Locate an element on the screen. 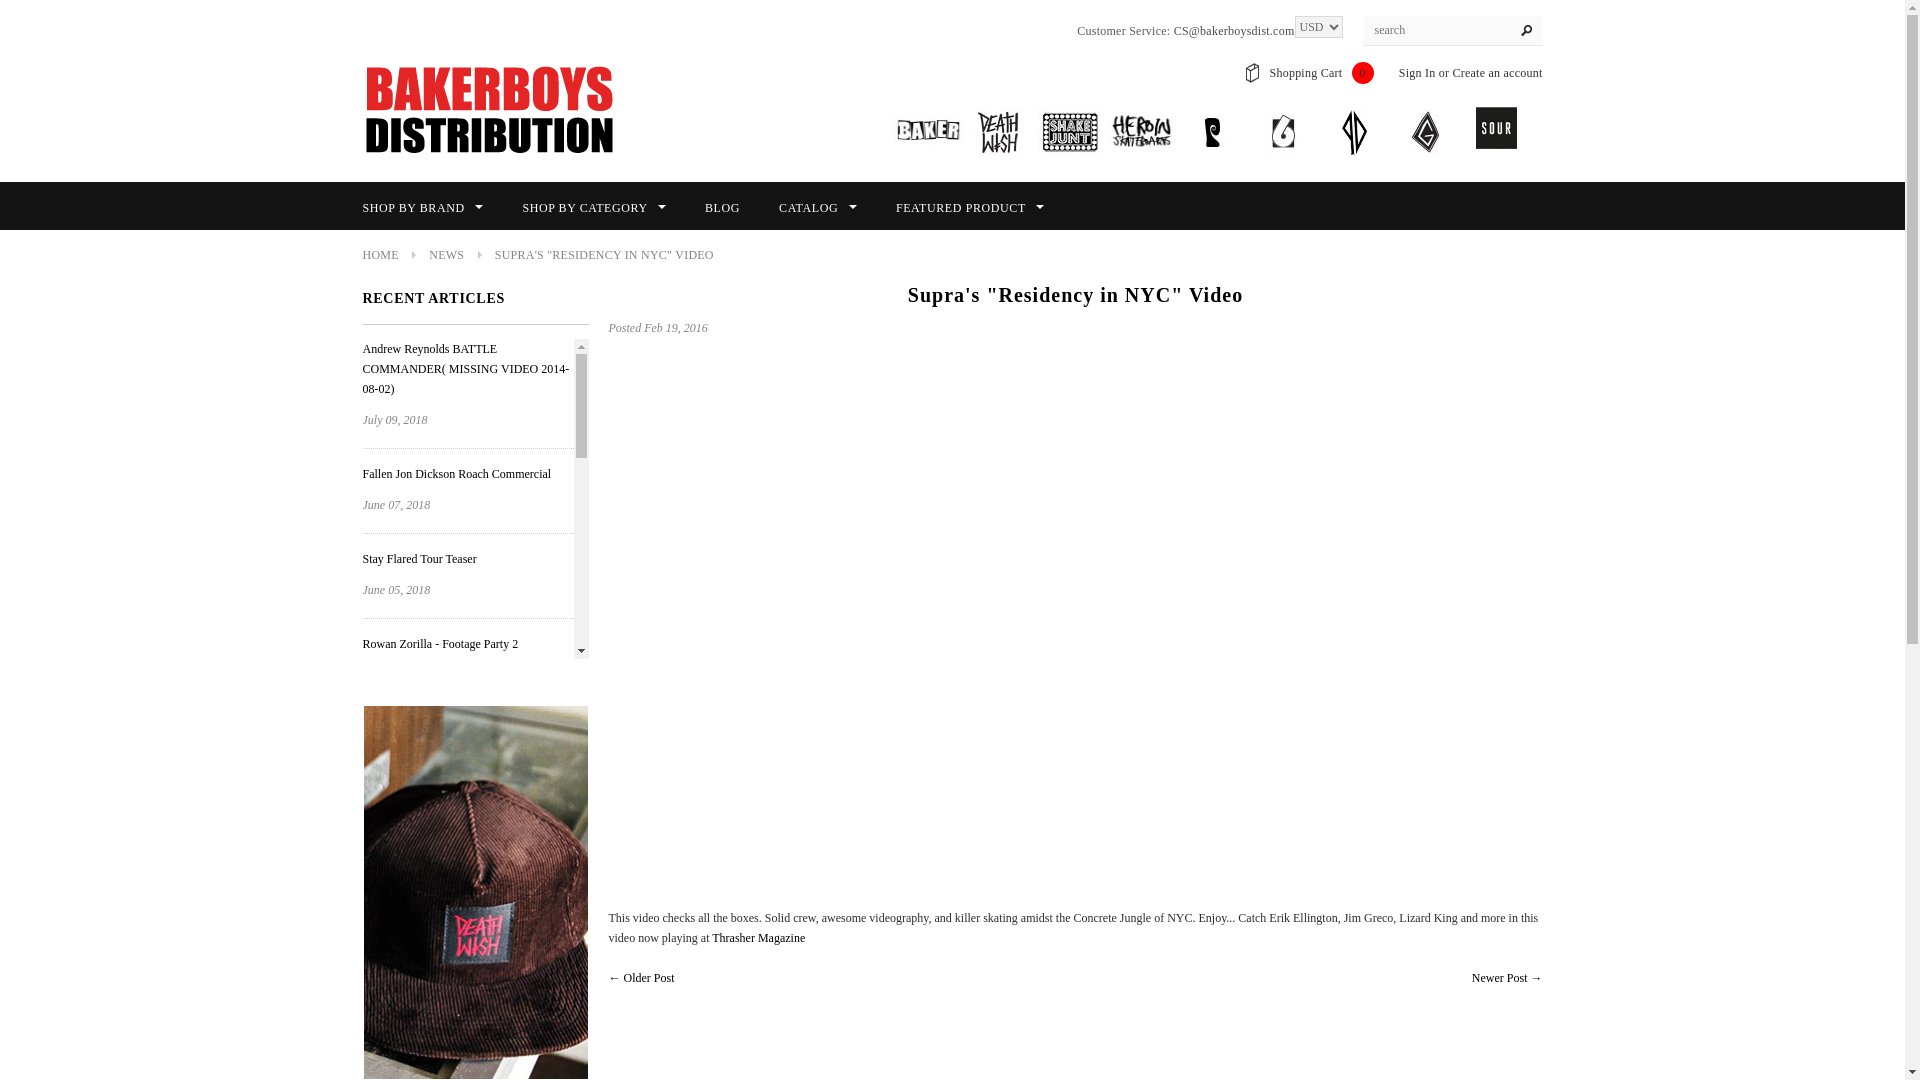 This screenshot has width=1920, height=1080. Shopping Cart 0 is located at coordinates (1322, 72).